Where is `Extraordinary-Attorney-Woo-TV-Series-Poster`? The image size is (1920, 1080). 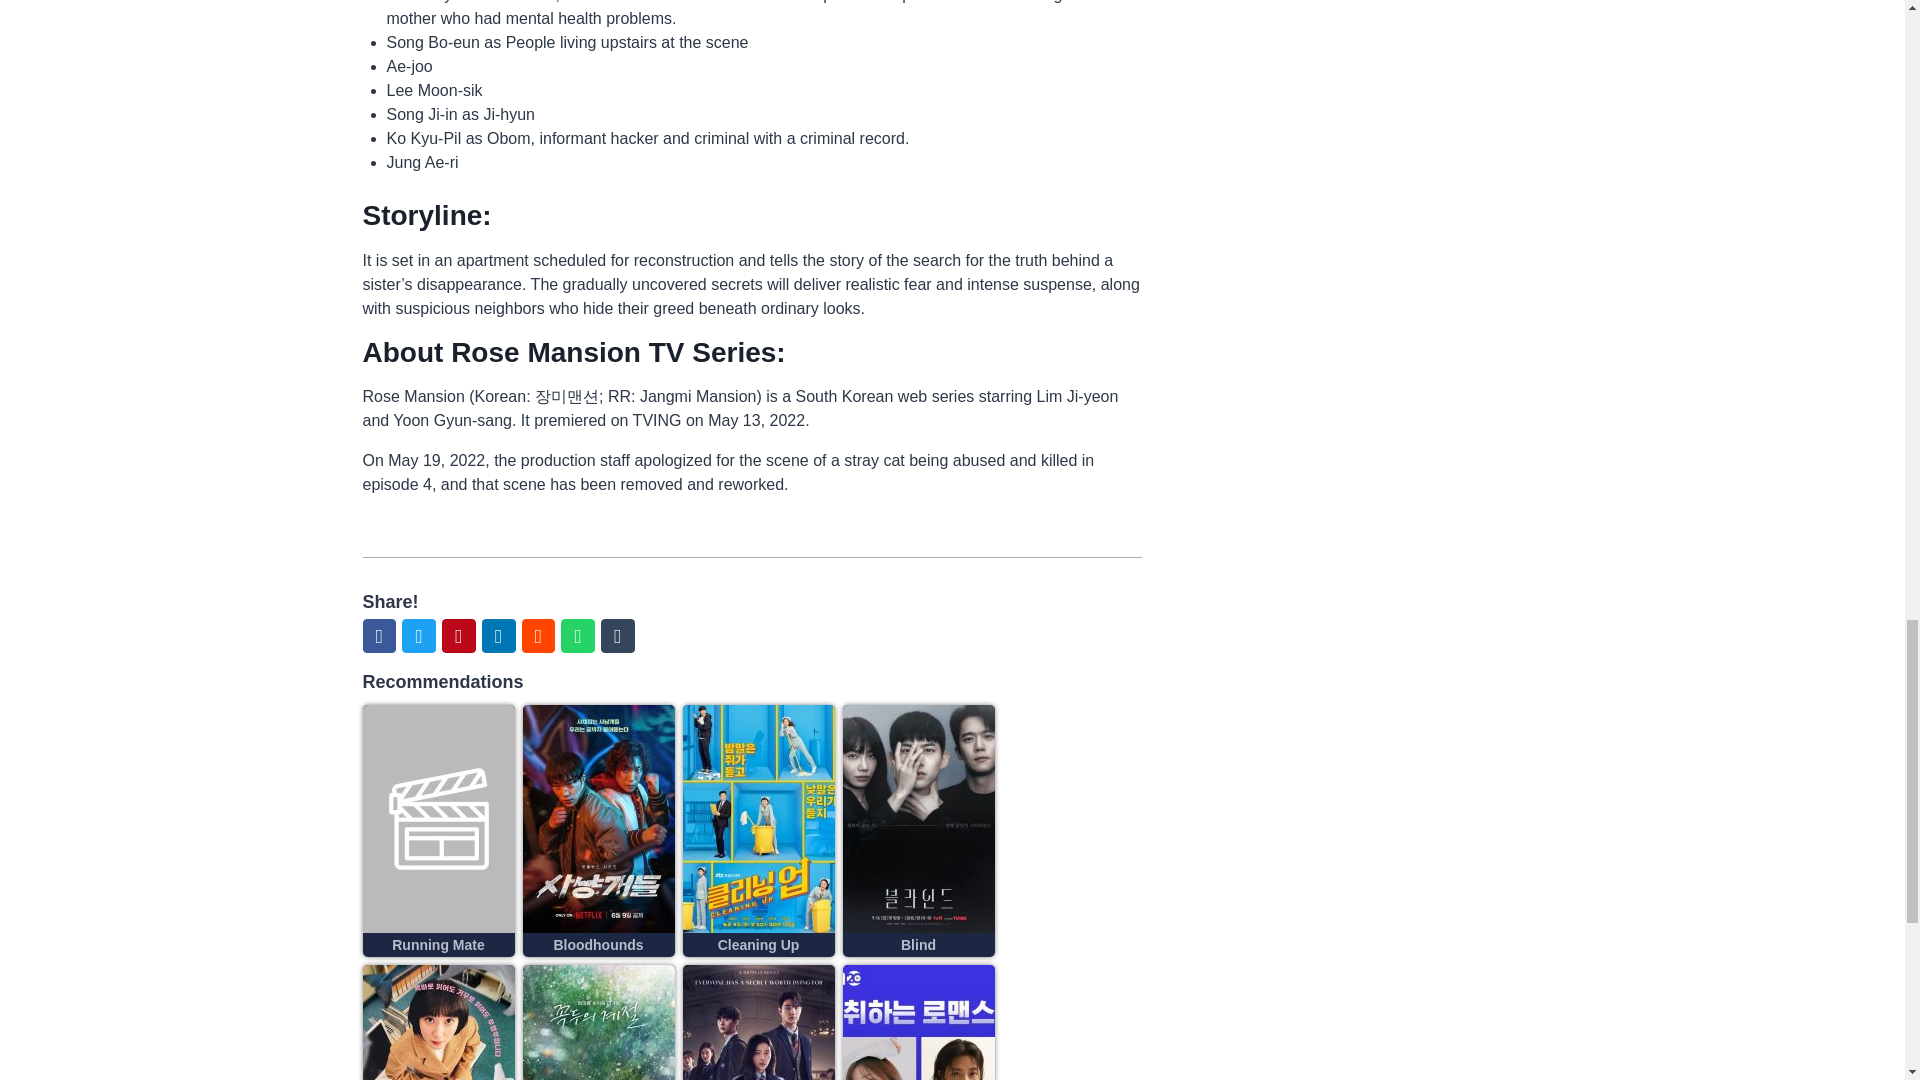 Extraordinary-Attorney-Woo-TV-Series-Poster is located at coordinates (438, 1022).